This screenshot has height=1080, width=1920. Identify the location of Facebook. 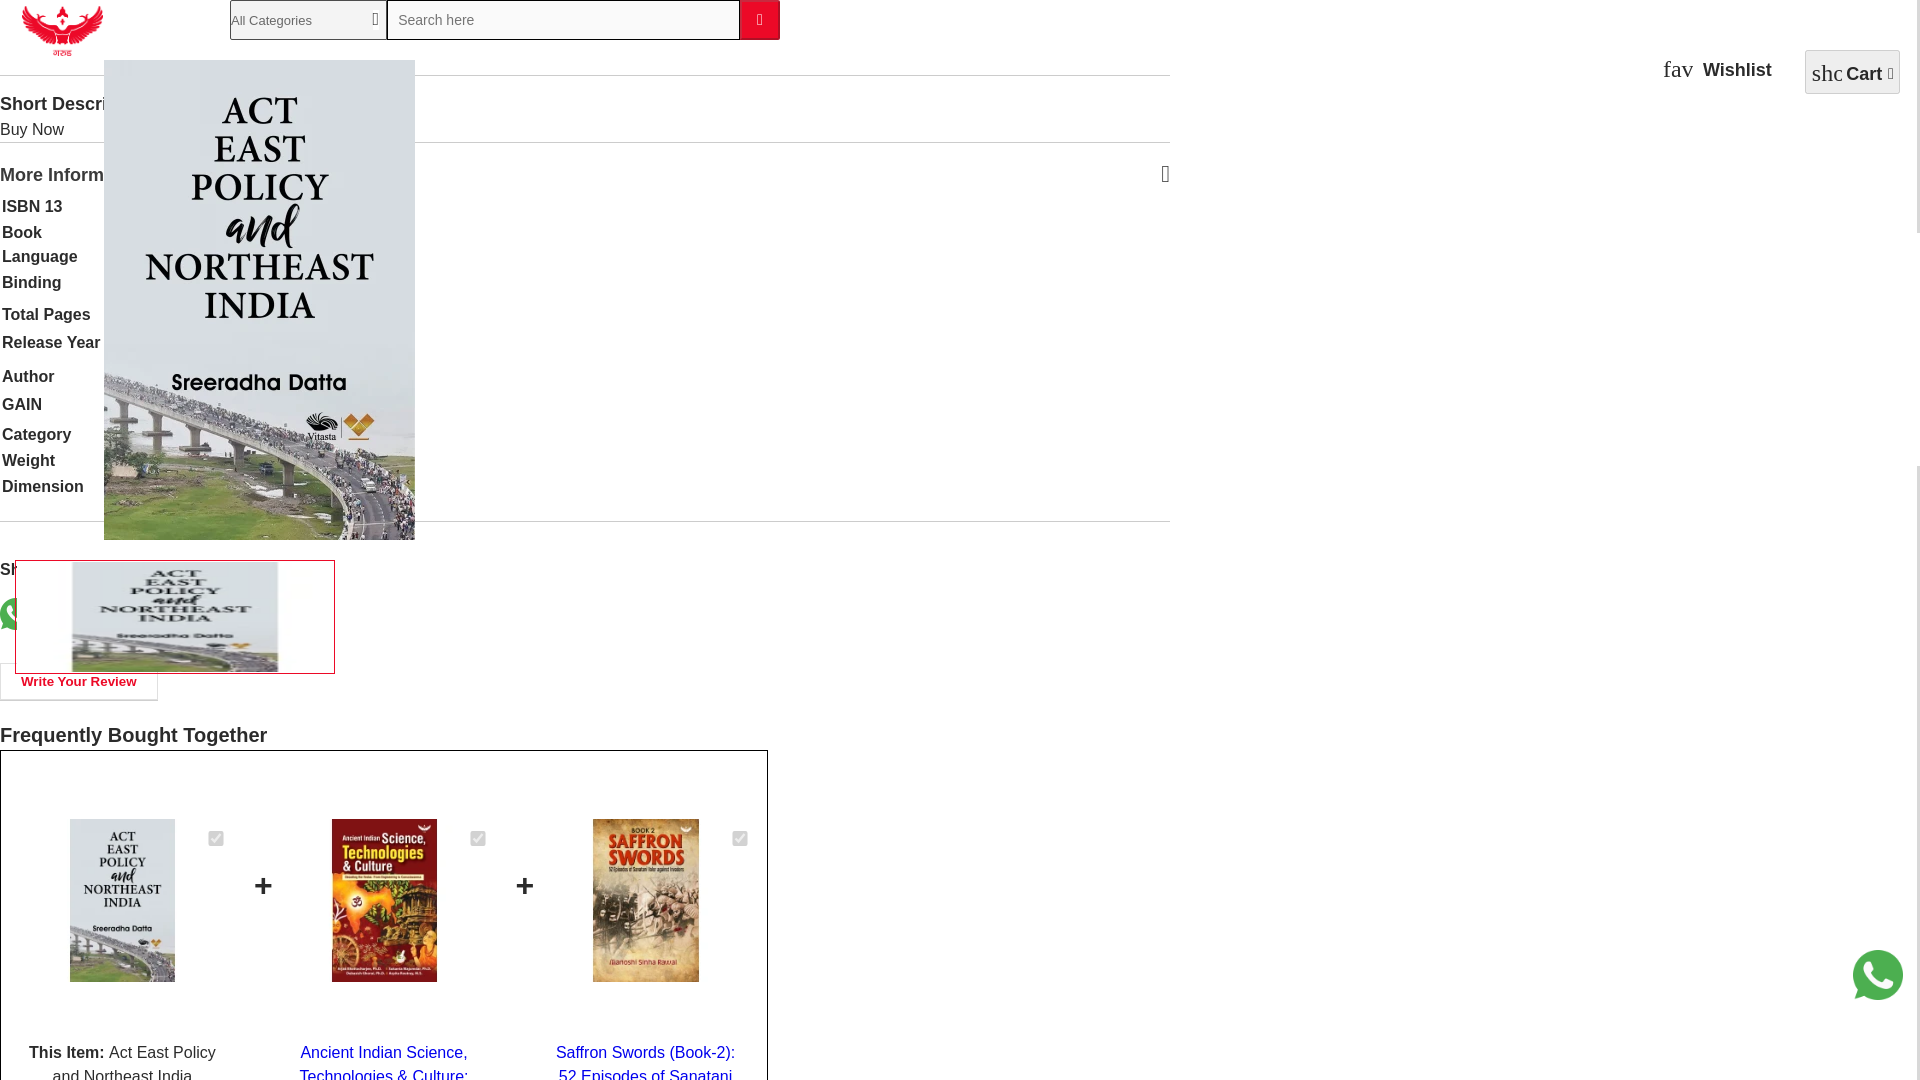
(64, 614).